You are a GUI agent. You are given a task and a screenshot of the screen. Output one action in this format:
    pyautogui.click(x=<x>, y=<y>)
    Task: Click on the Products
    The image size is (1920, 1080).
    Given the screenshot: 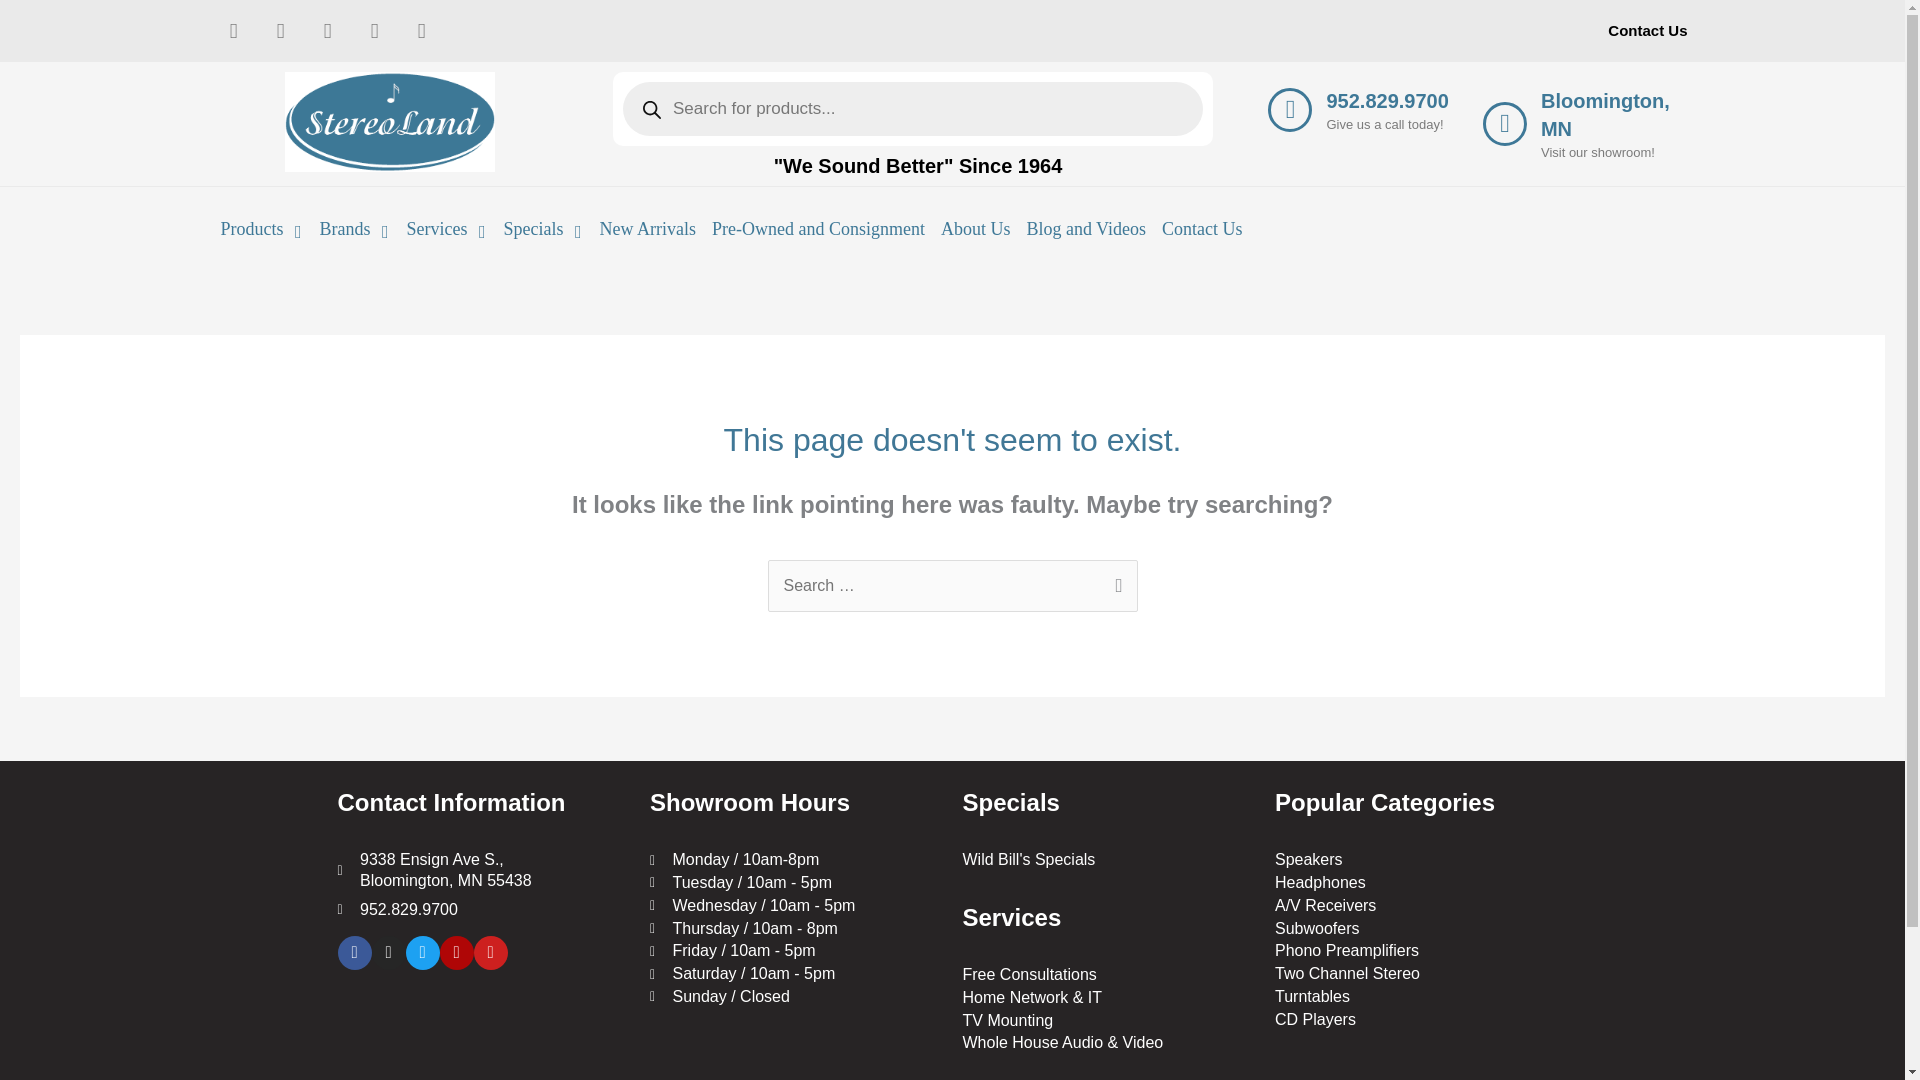 What is the action you would take?
    pyautogui.click(x=261, y=228)
    